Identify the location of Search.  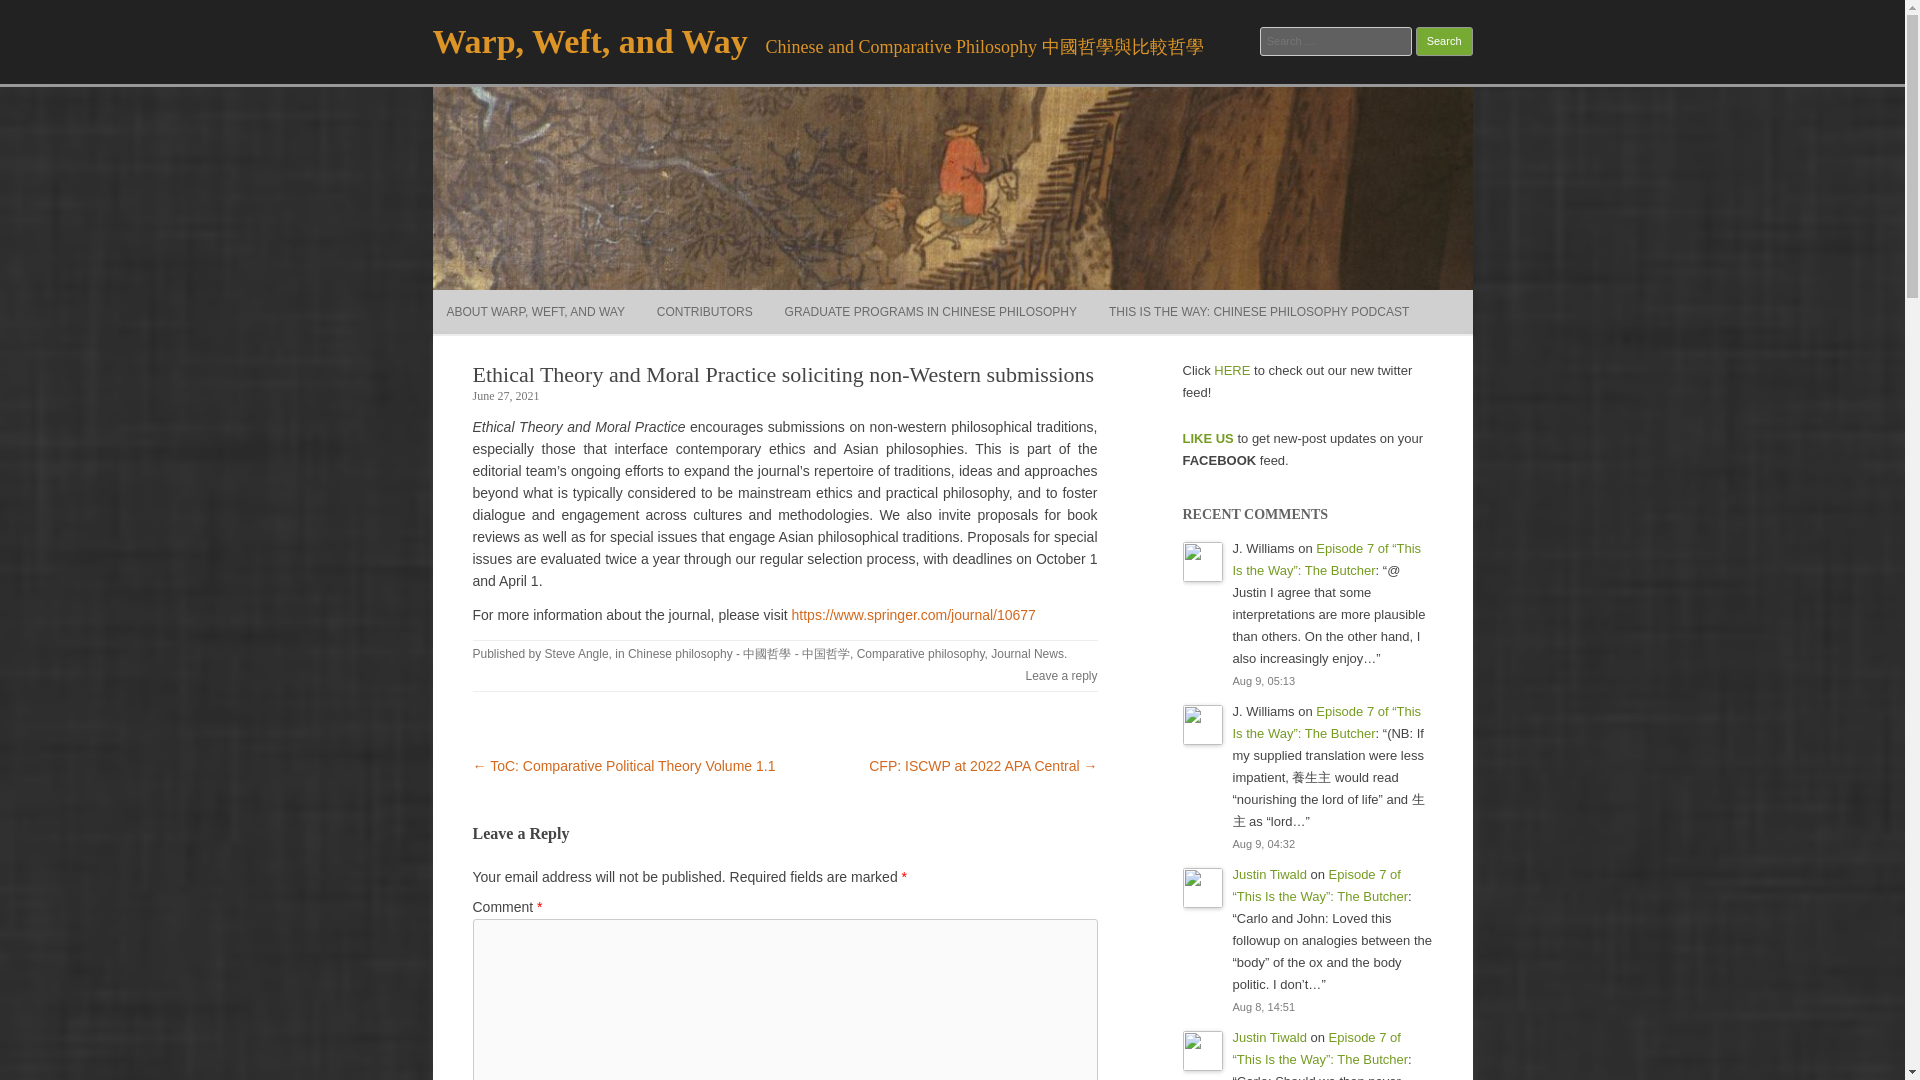
(1444, 42).